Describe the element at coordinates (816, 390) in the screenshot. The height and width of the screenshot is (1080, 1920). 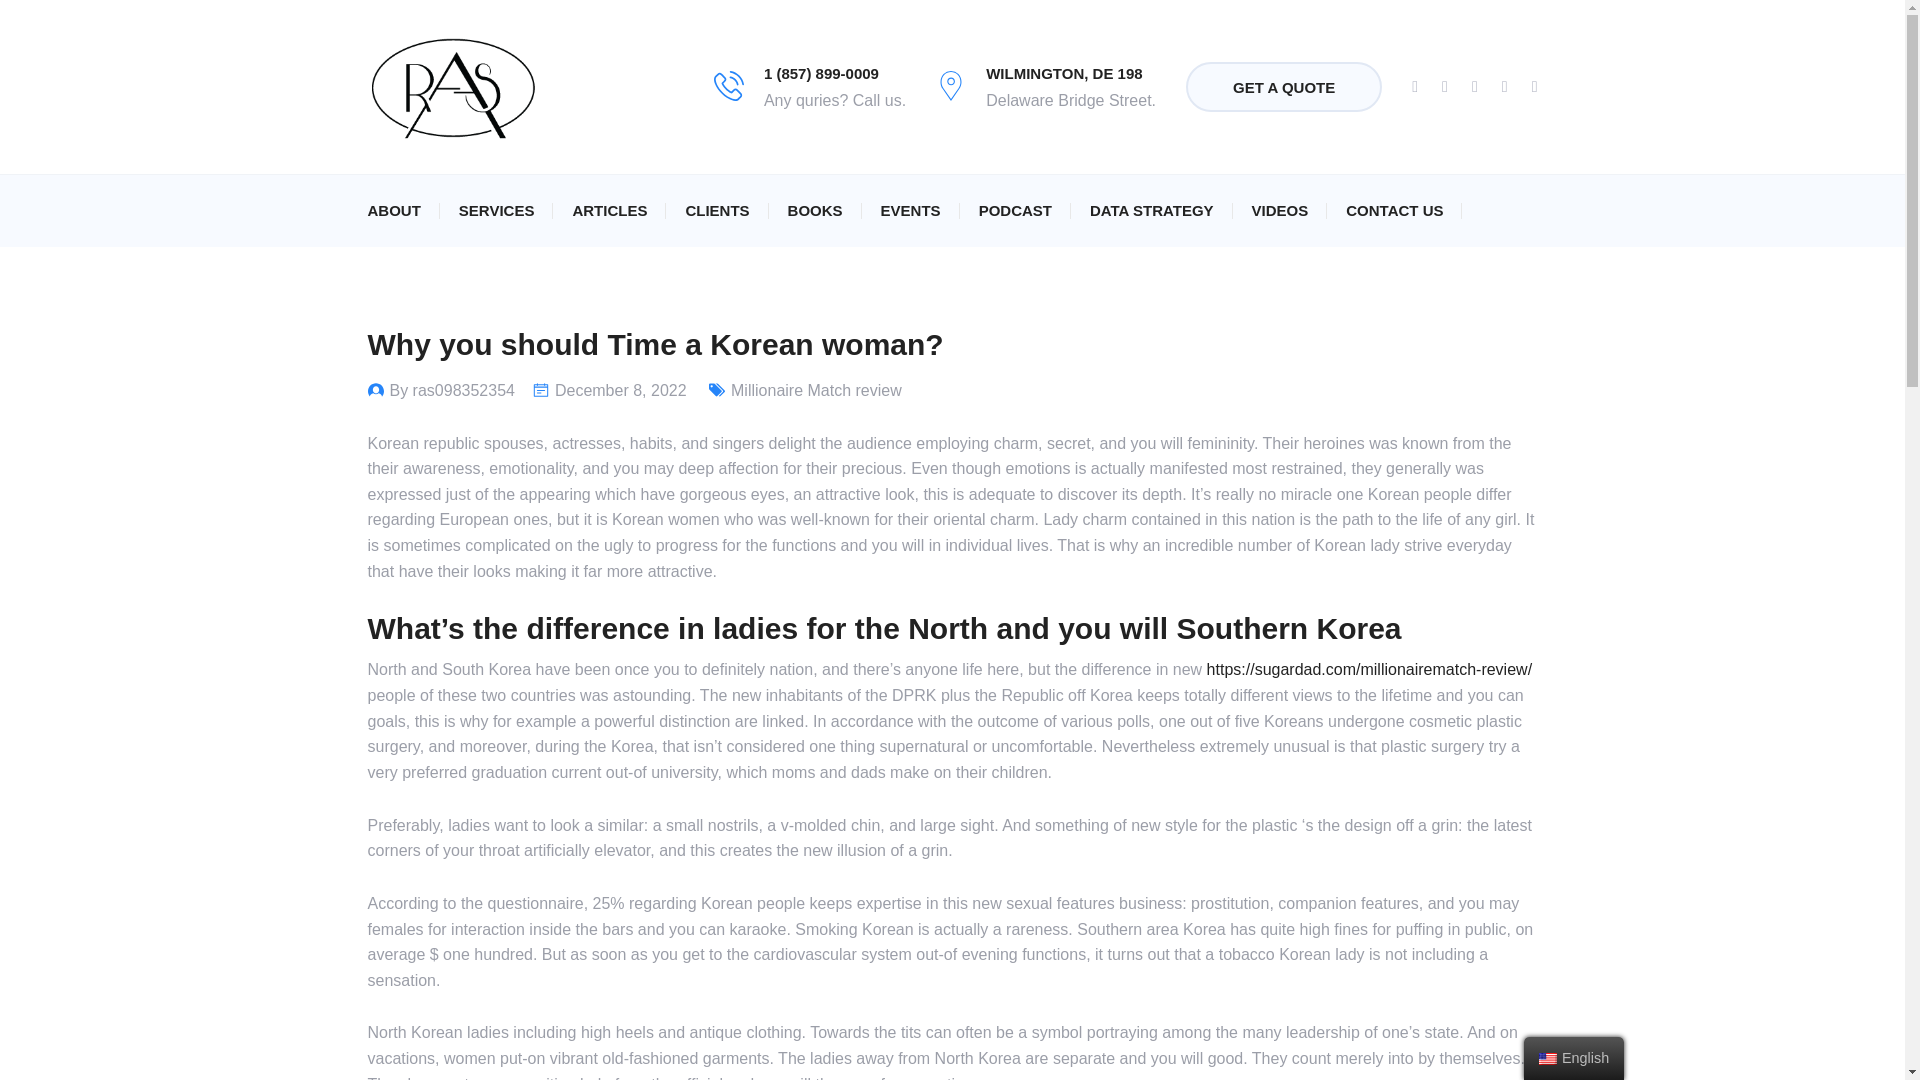
I see `Millionaire Match review` at that location.